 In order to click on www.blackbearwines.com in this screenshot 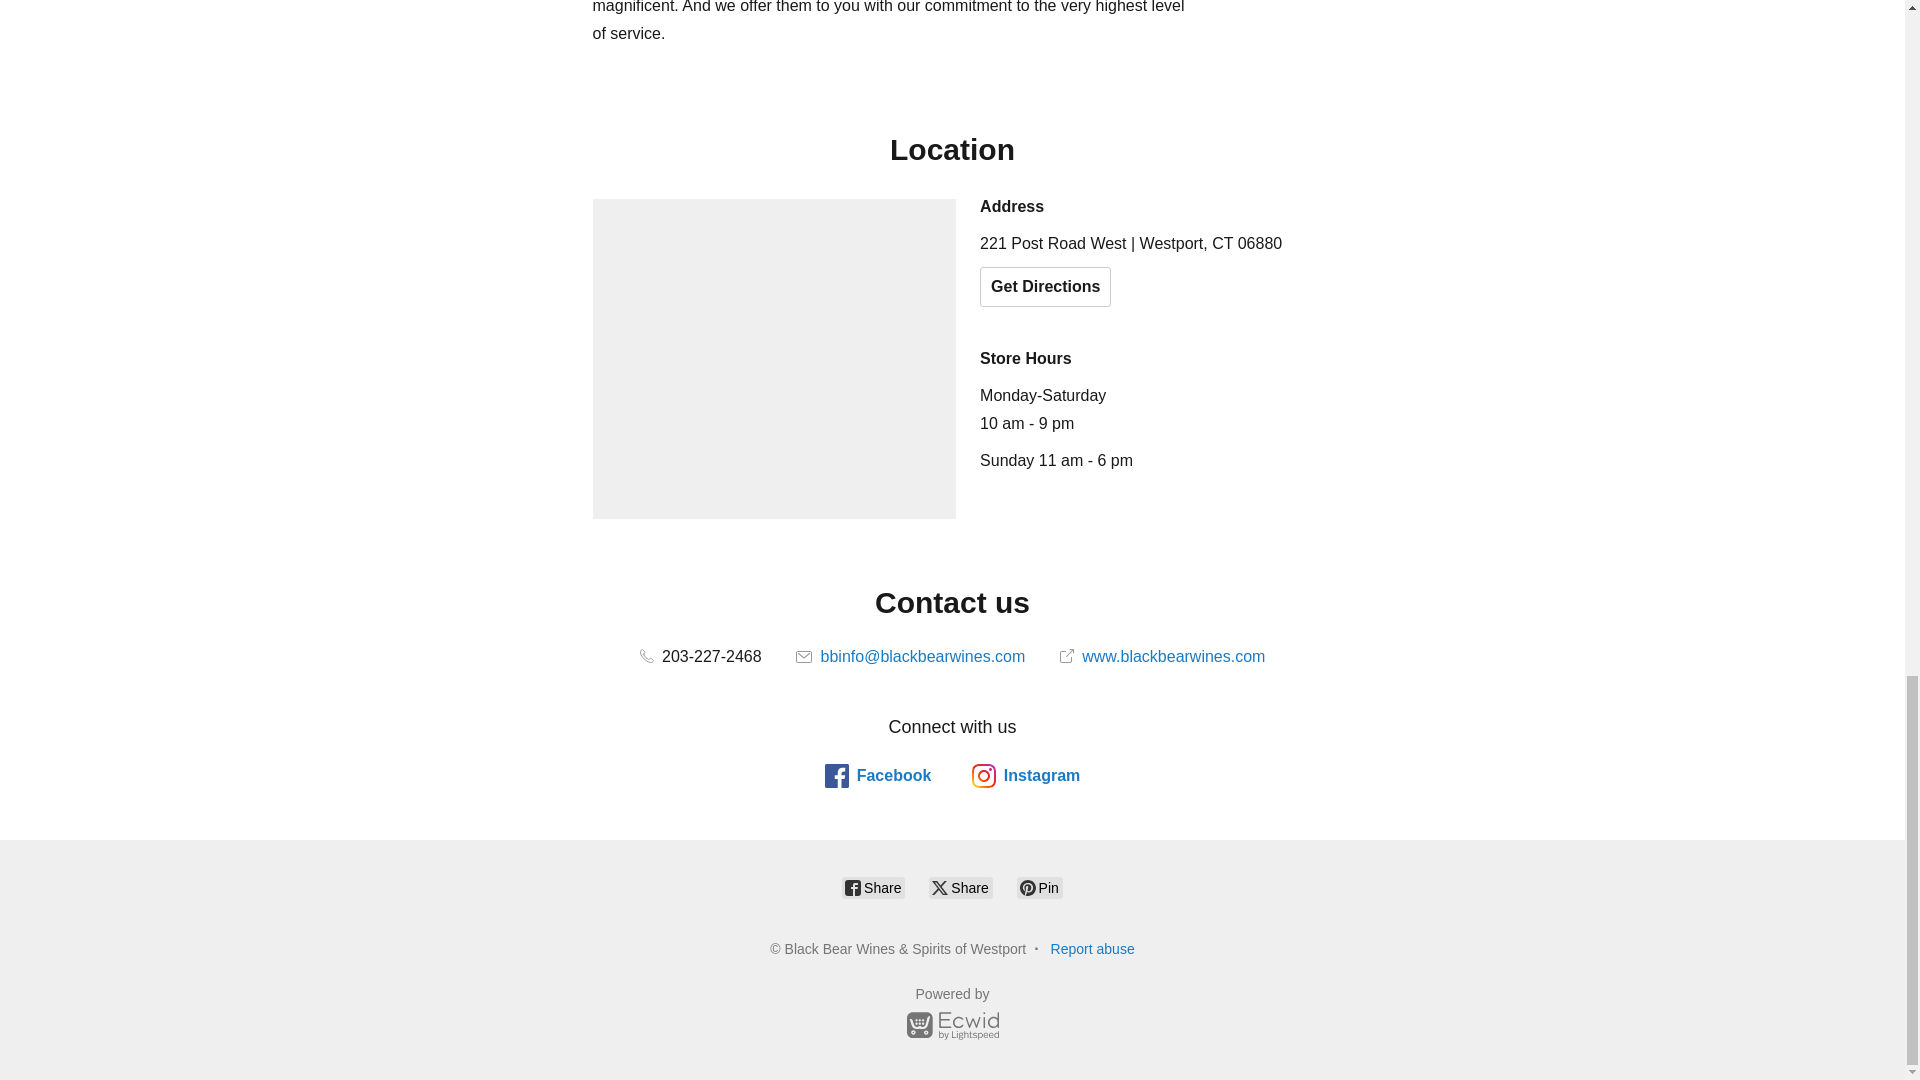, I will do `click(1162, 656)`.